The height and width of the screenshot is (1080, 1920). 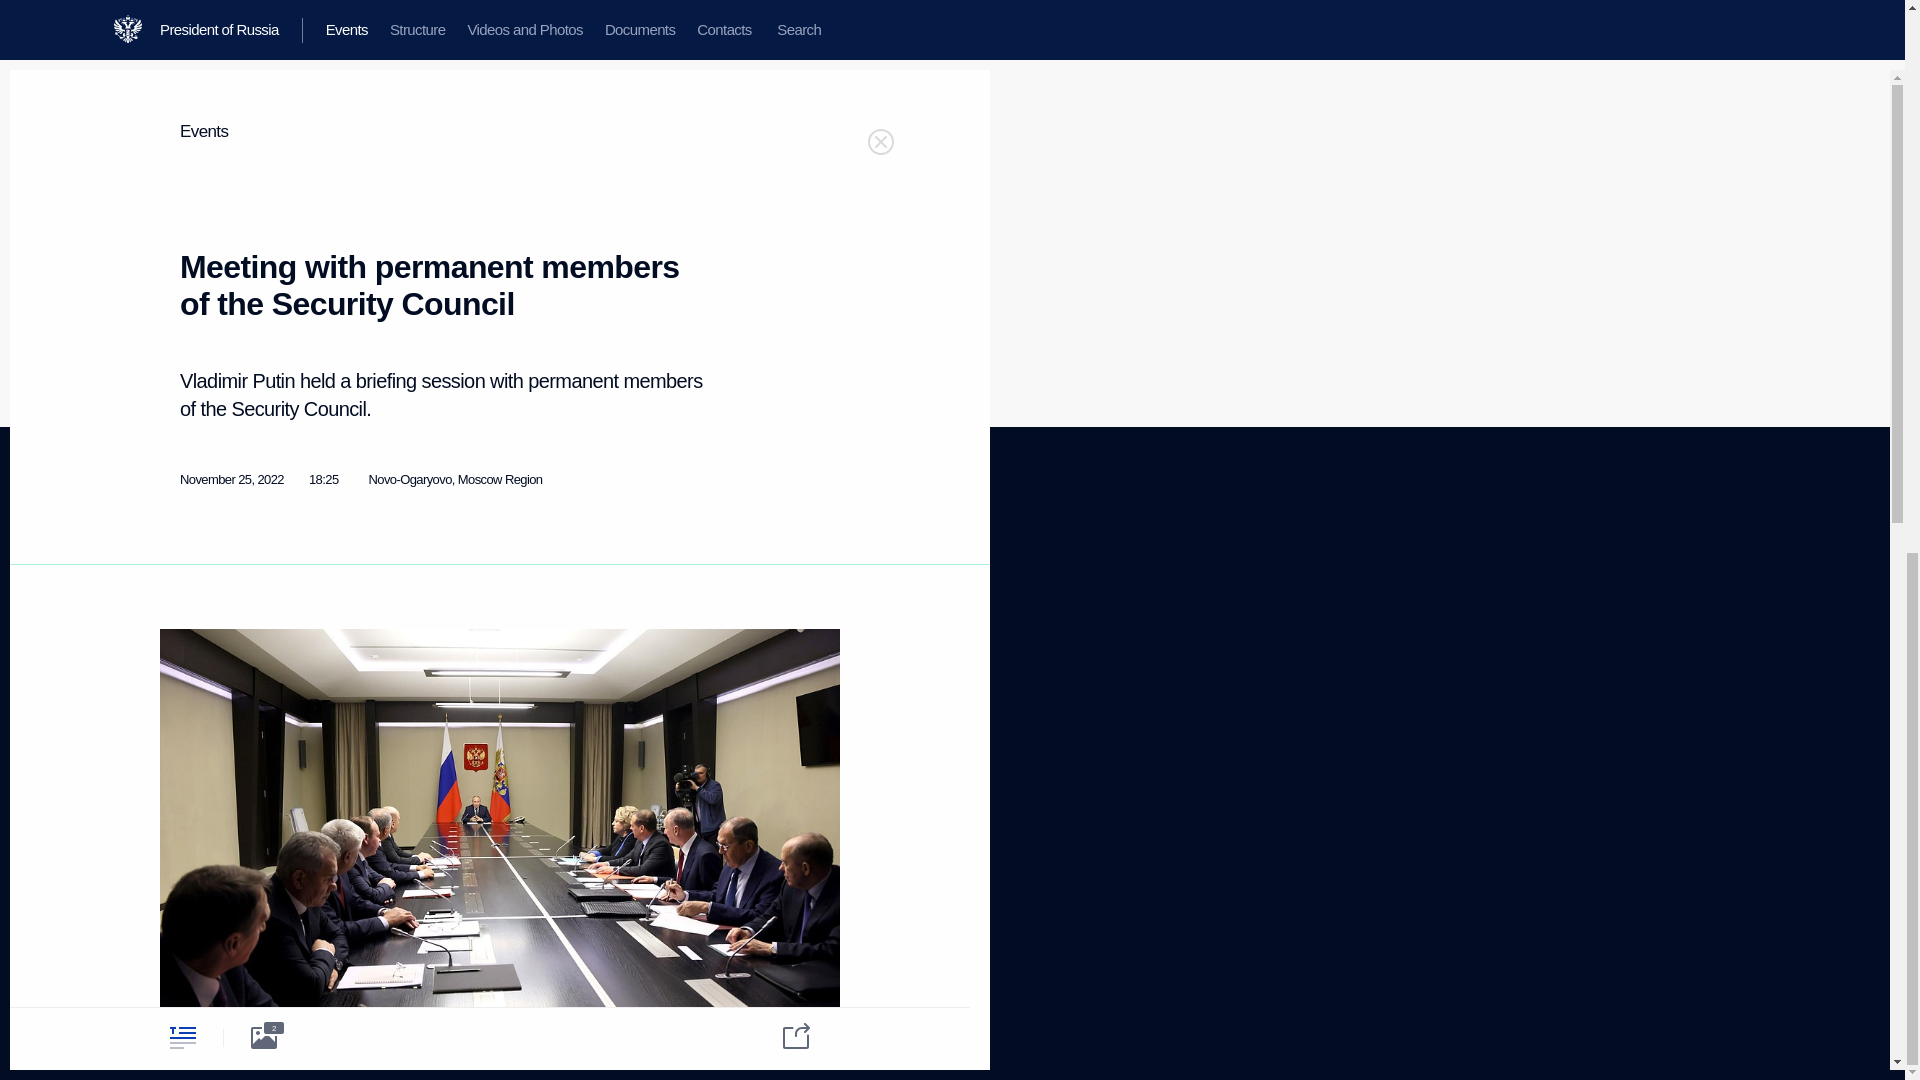 I want to click on Documents, so click(x=190, y=656).